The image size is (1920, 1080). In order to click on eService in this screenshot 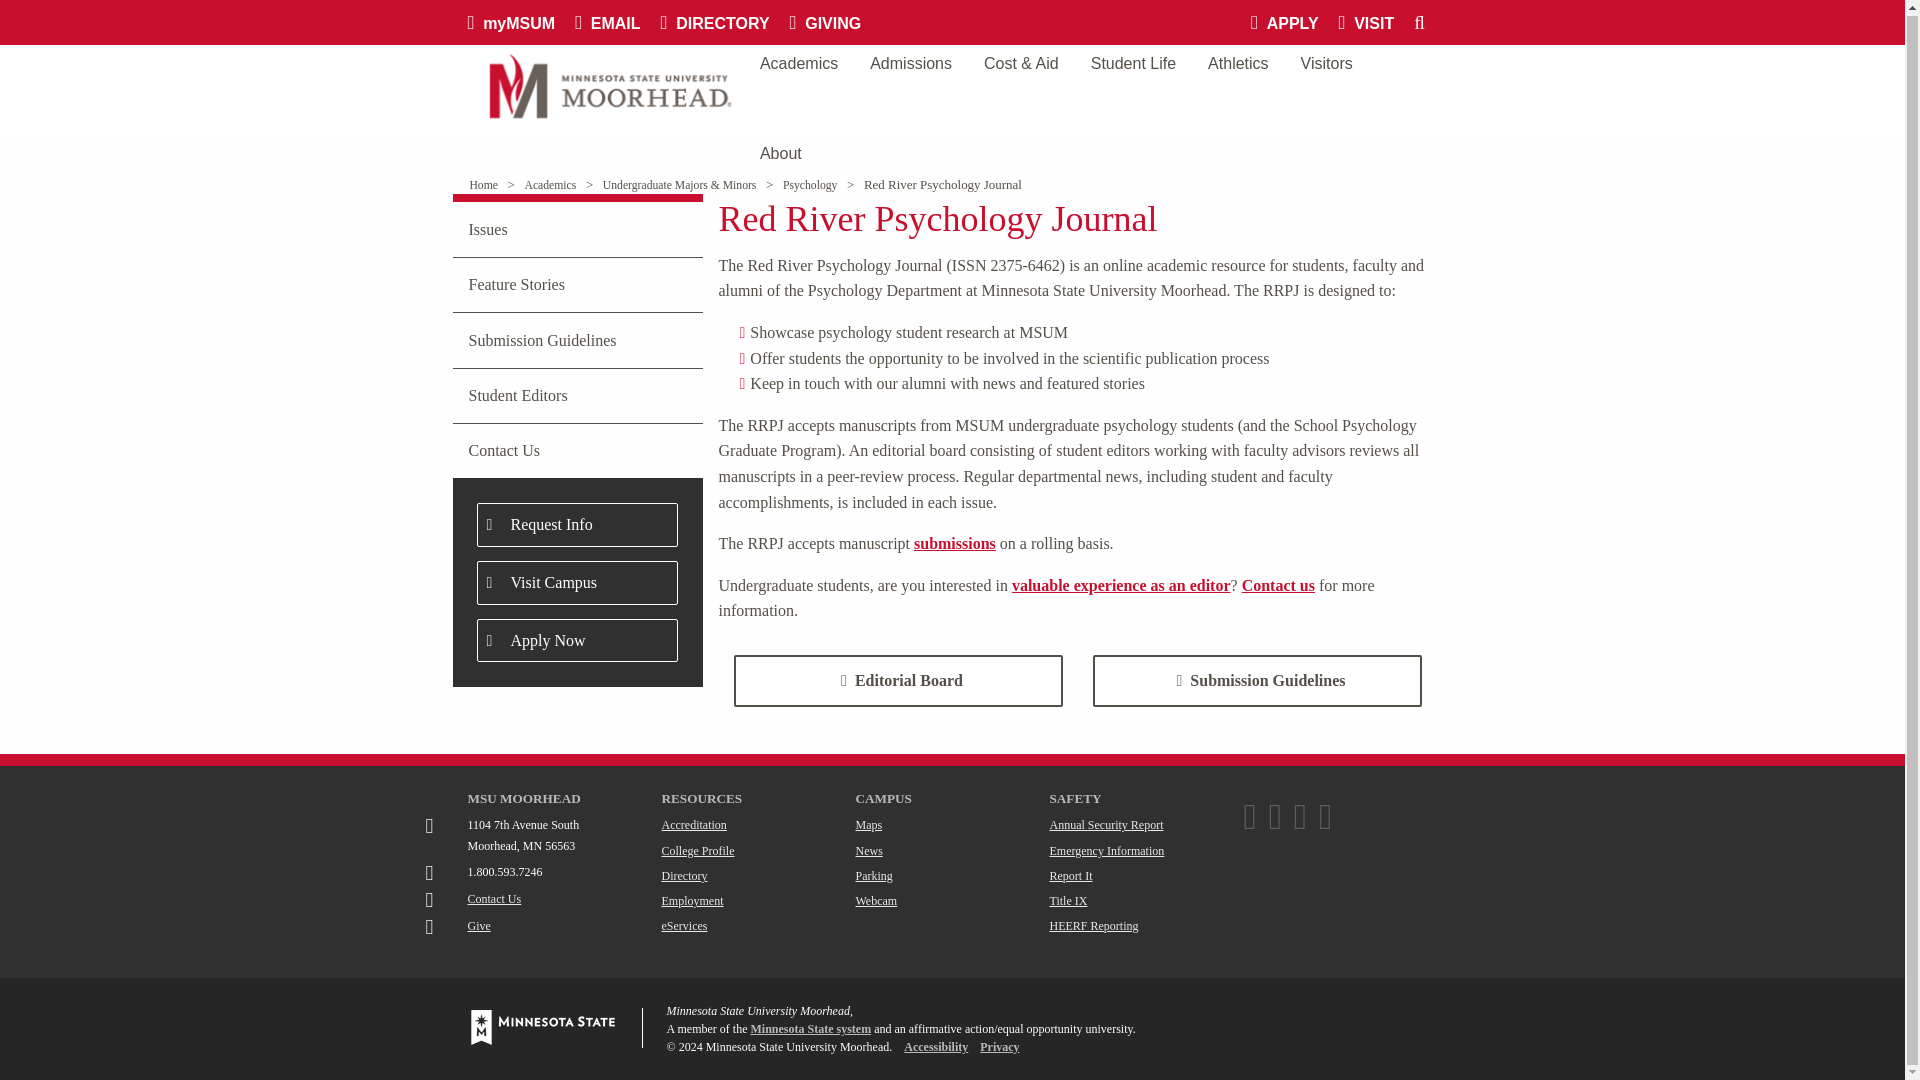, I will do `click(685, 926)`.